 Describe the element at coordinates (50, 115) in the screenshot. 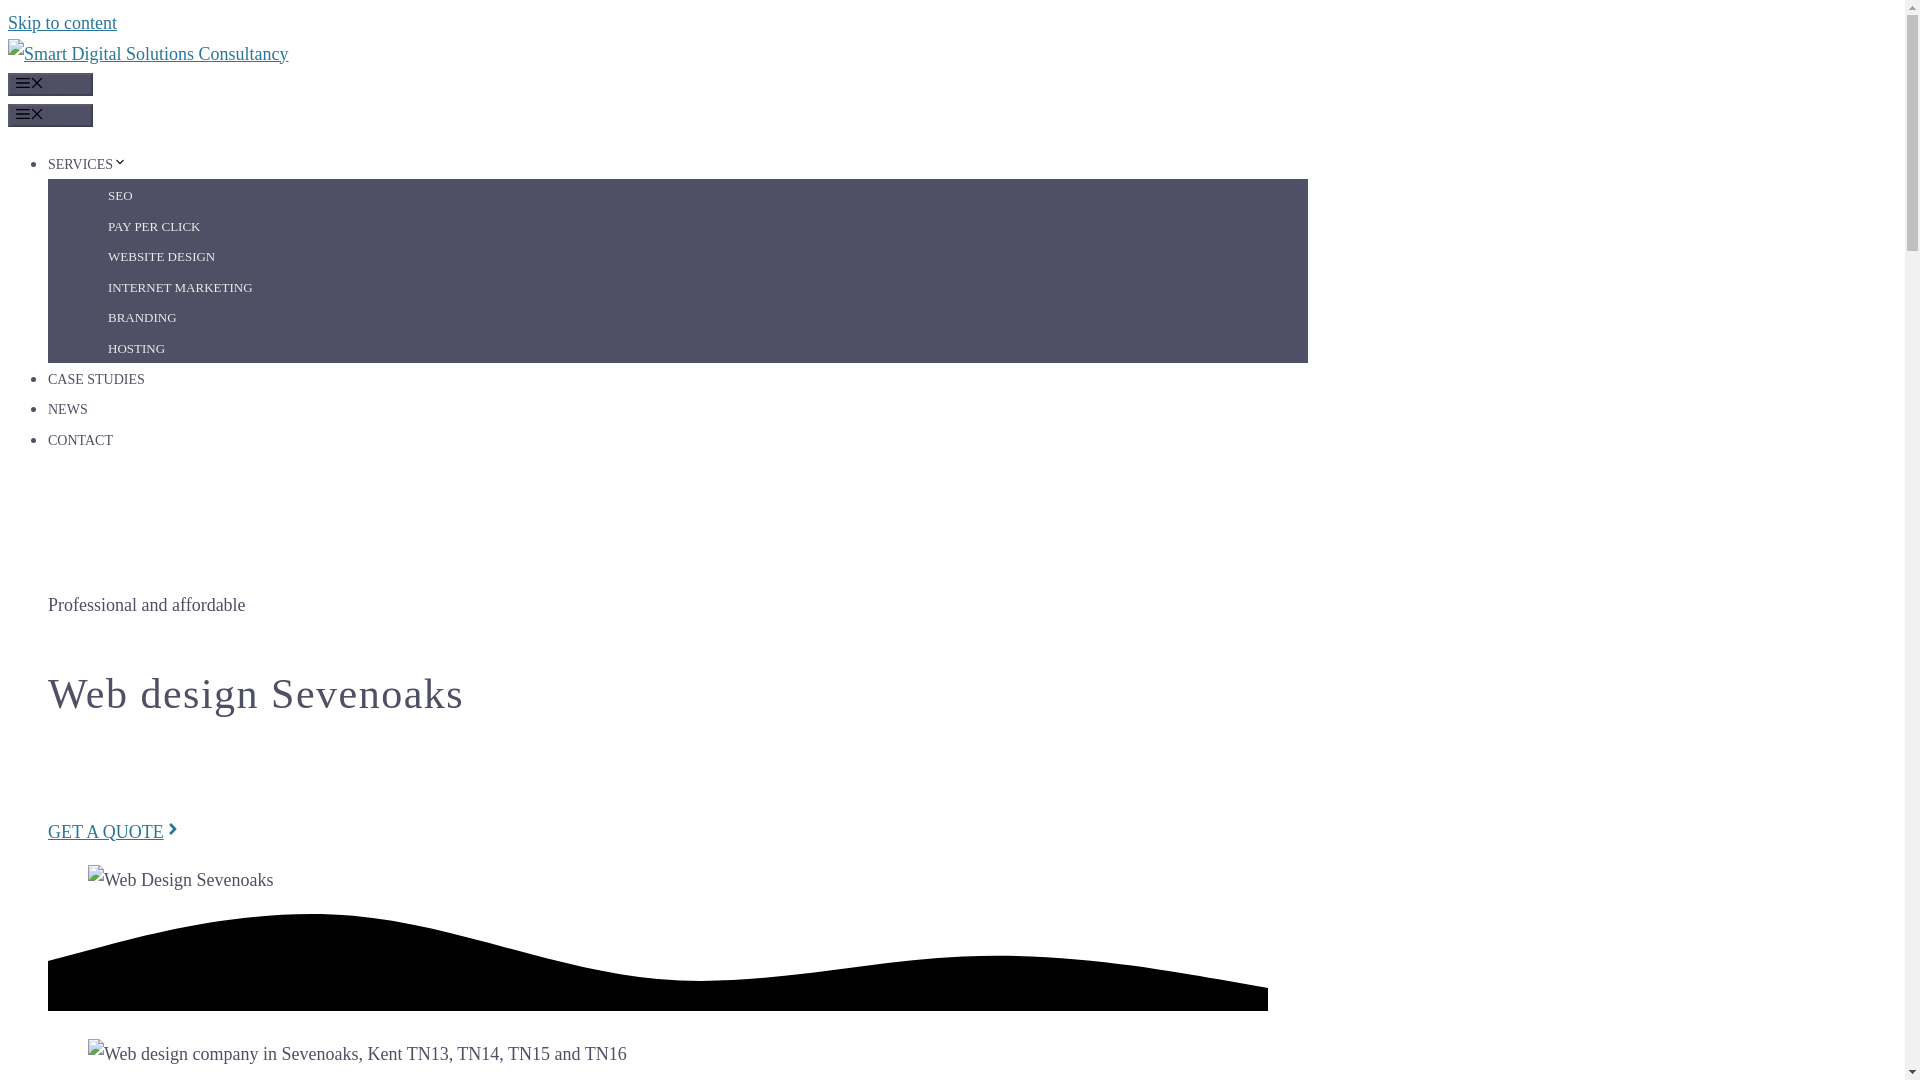

I see `MENU` at that location.